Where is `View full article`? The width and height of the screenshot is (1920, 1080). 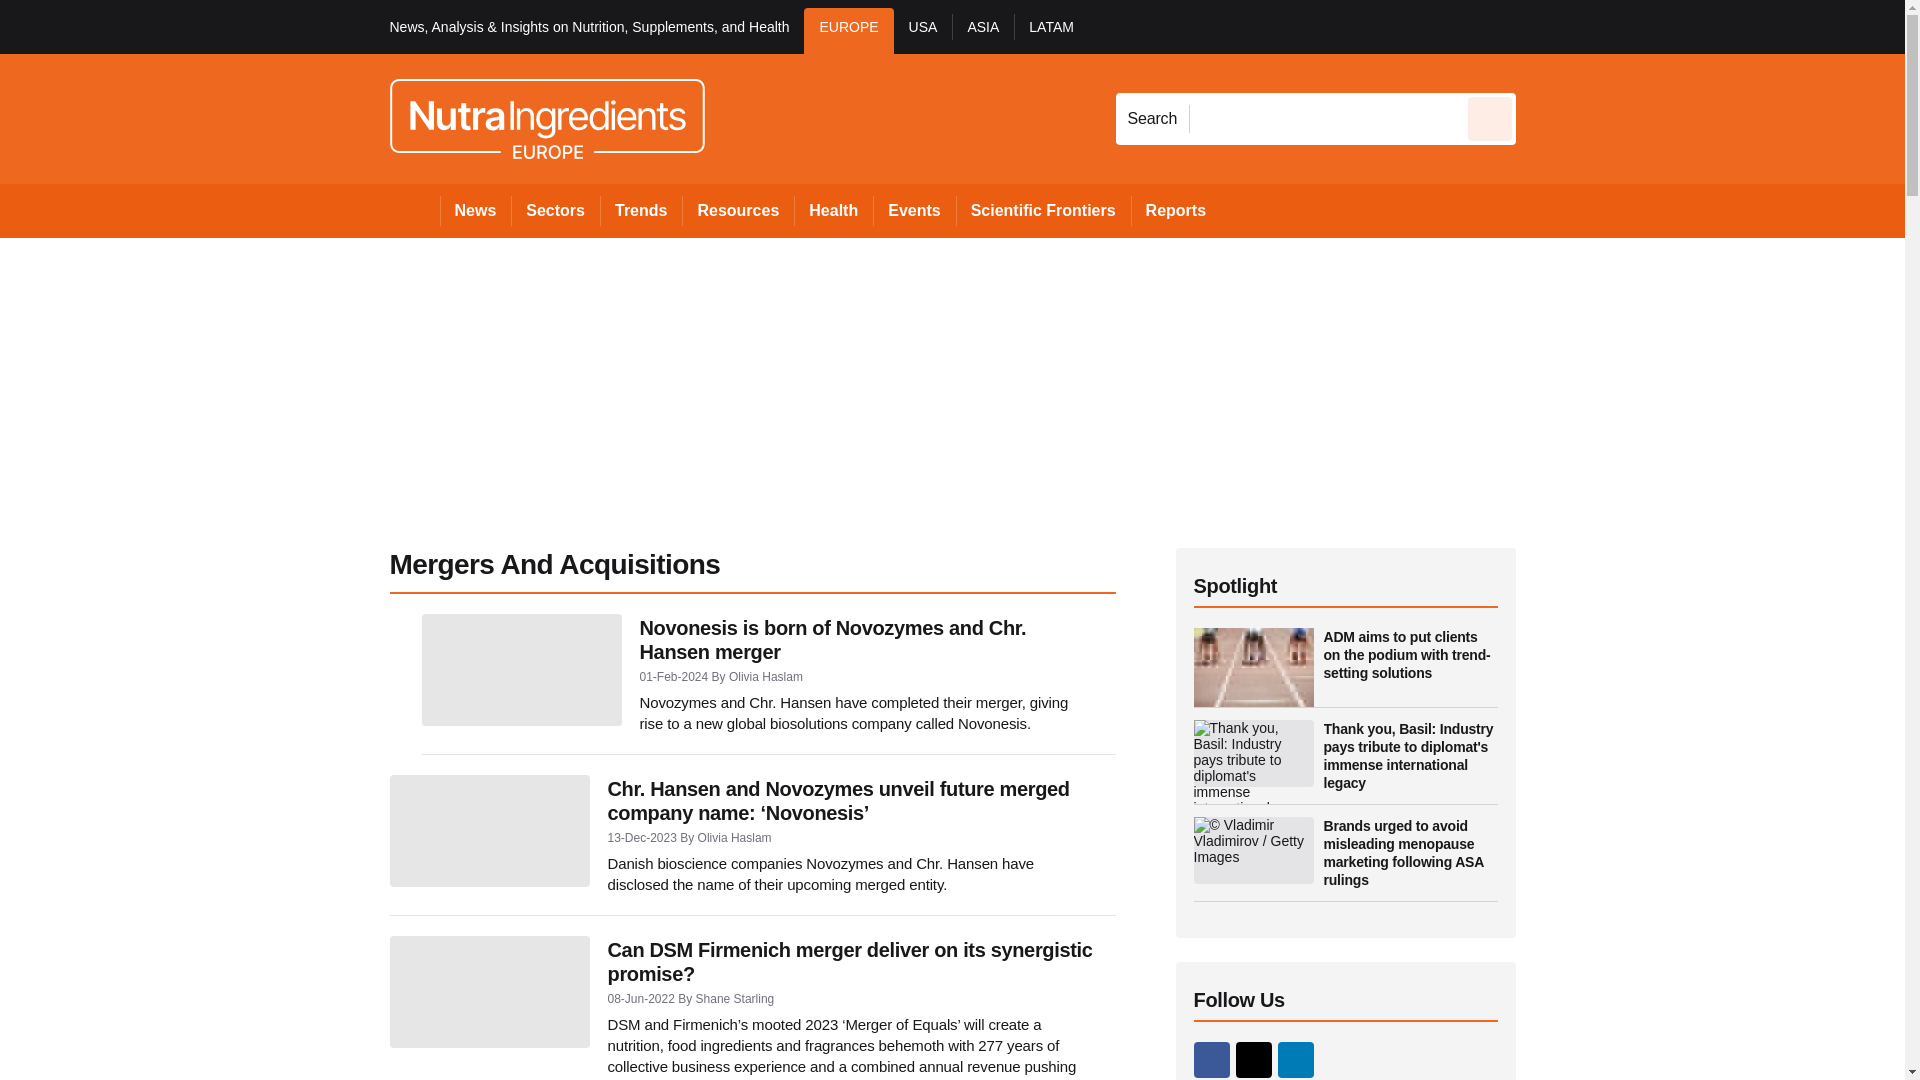
View full article is located at coordinates (489, 992).